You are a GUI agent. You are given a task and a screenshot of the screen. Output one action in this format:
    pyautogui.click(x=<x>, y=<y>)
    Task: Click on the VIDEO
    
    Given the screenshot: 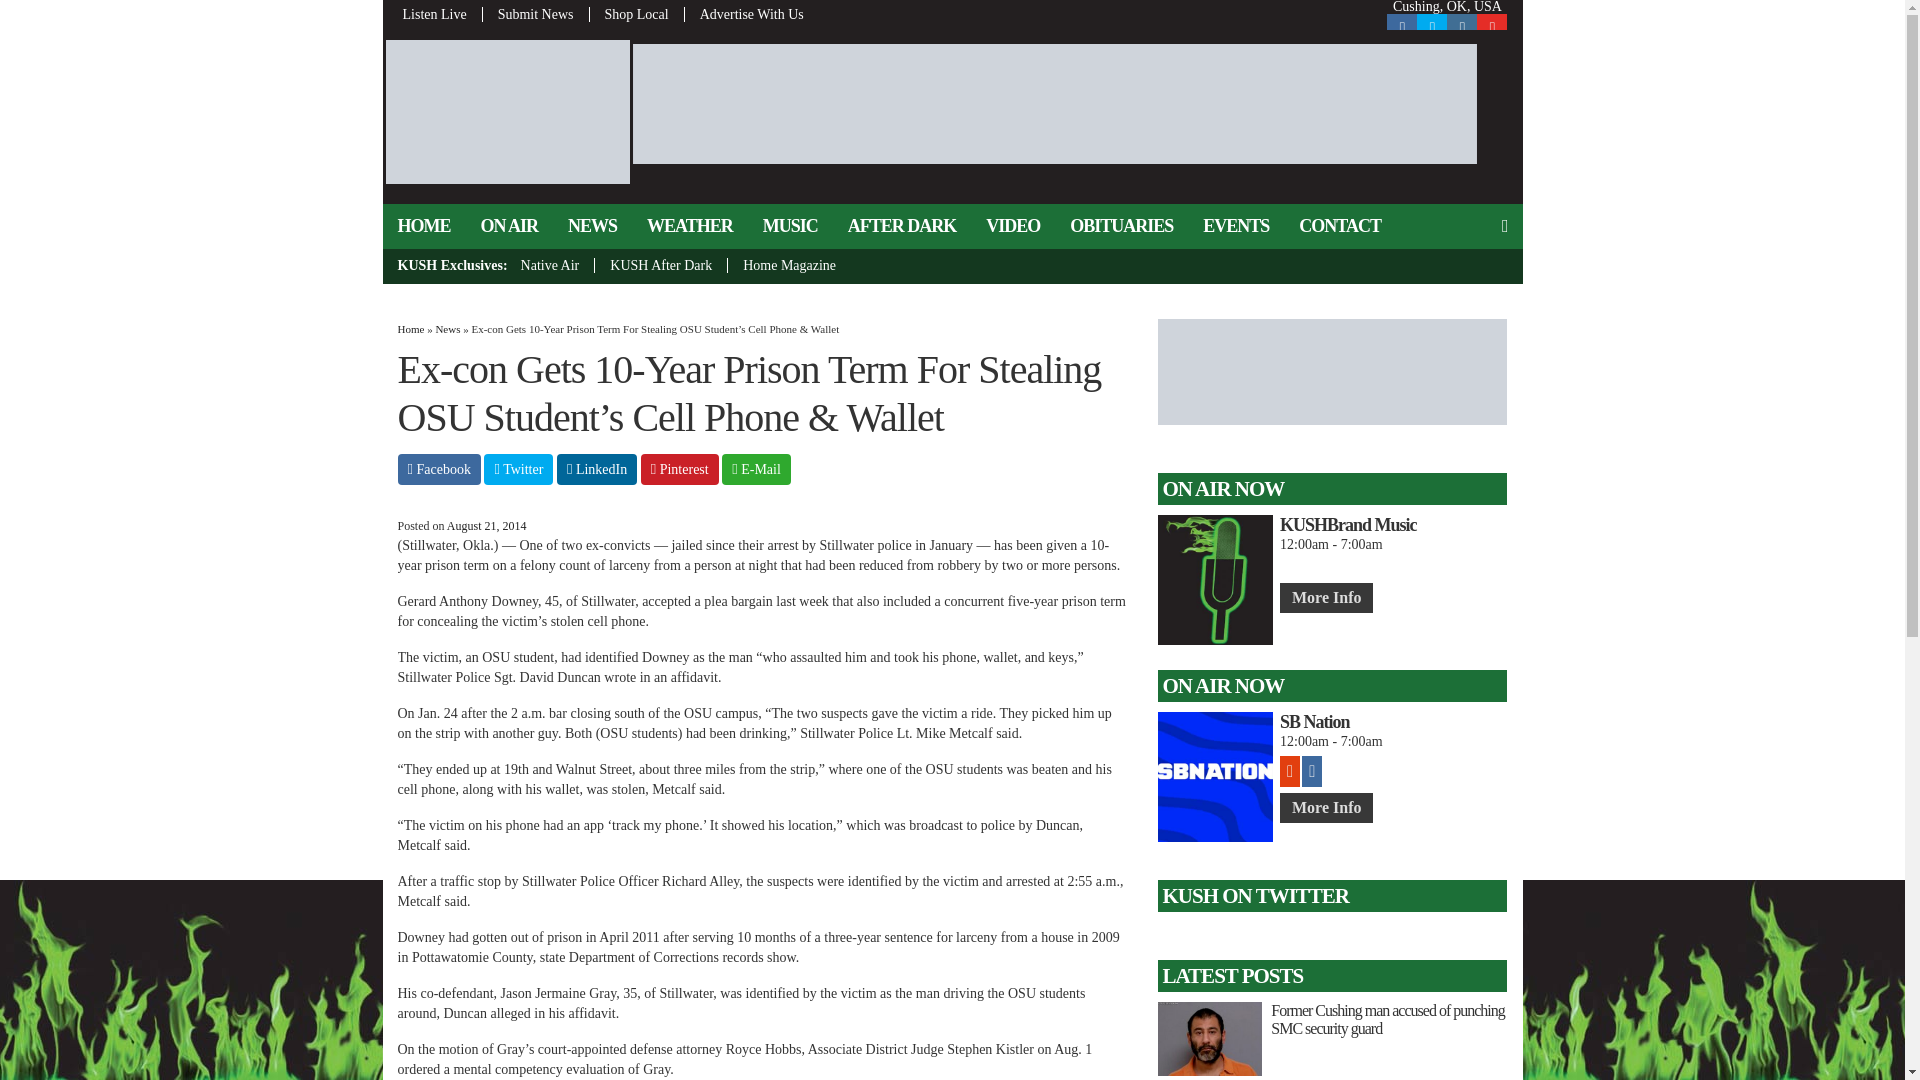 What is the action you would take?
    pyautogui.click(x=1012, y=226)
    